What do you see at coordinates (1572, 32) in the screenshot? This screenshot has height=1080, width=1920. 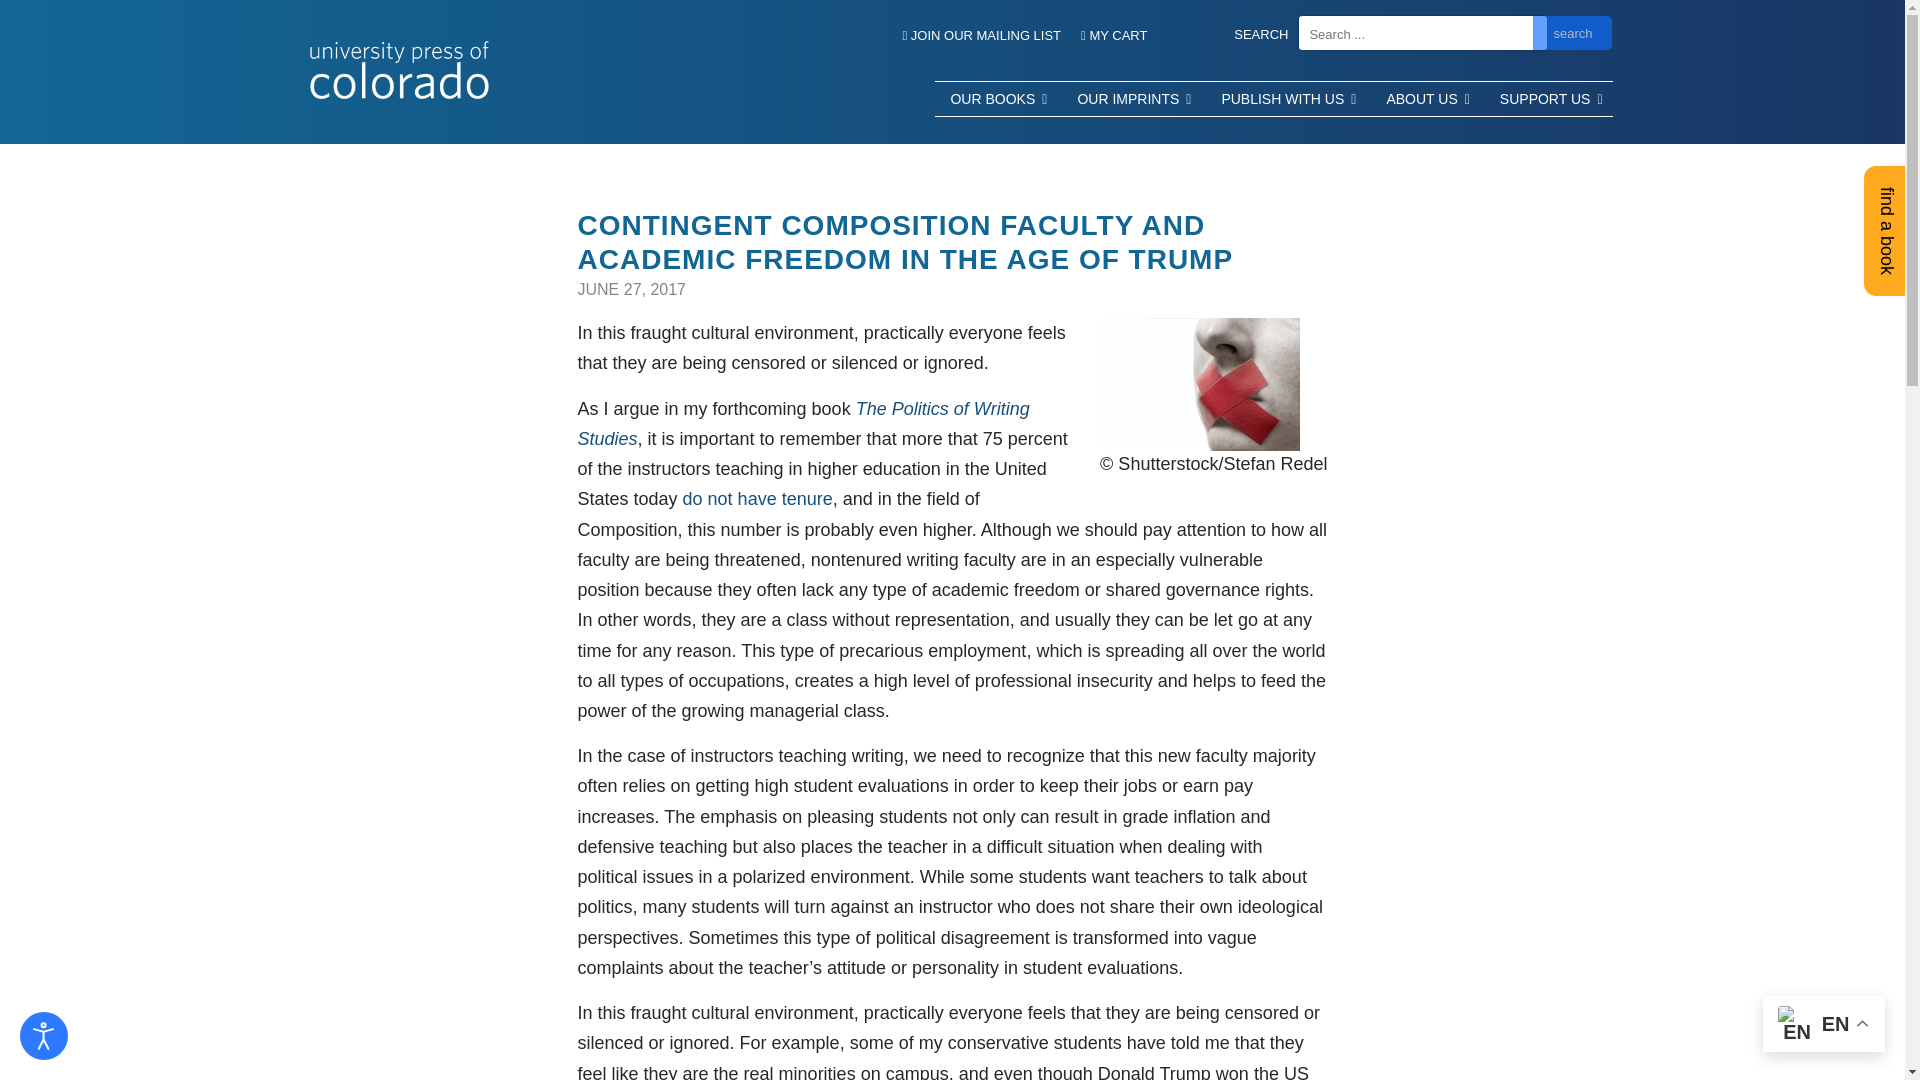 I see `search` at bounding box center [1572, 32].